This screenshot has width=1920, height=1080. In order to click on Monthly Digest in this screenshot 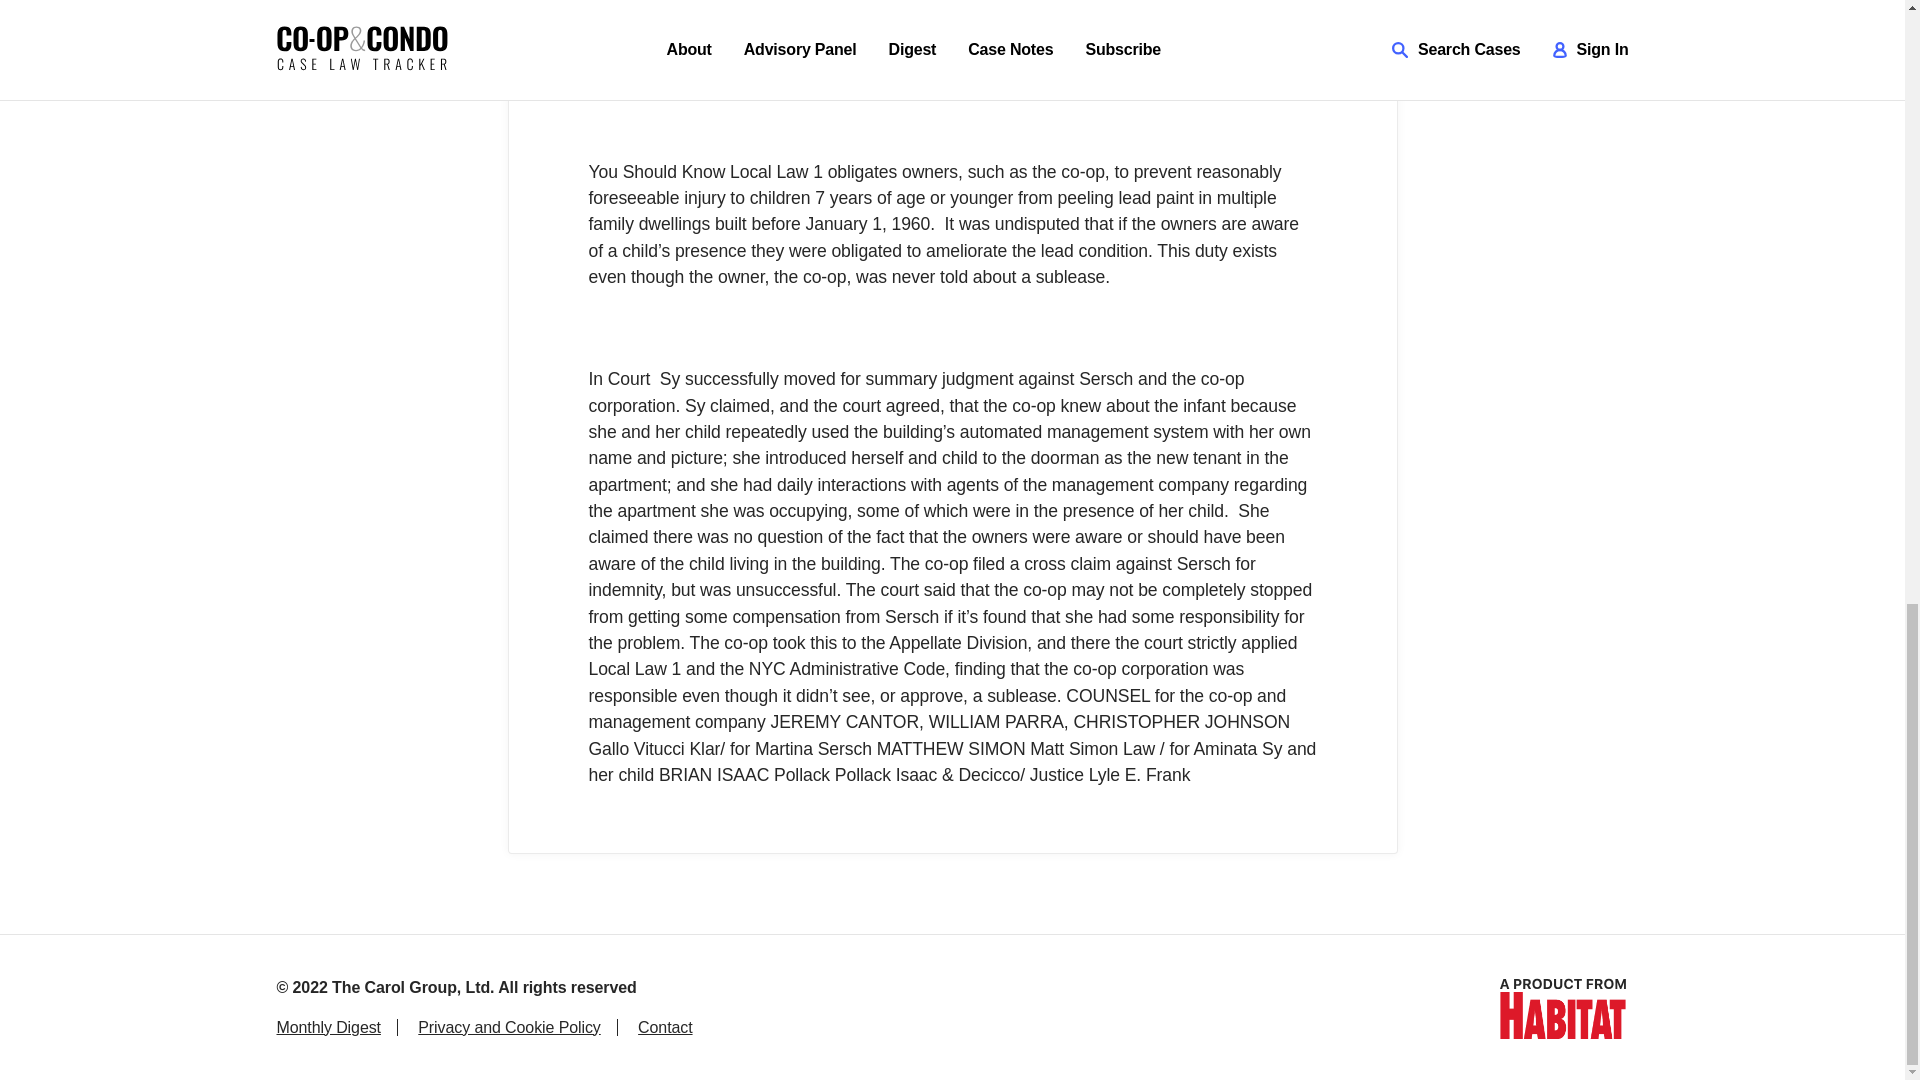, I will do `click(328, 1026)`.